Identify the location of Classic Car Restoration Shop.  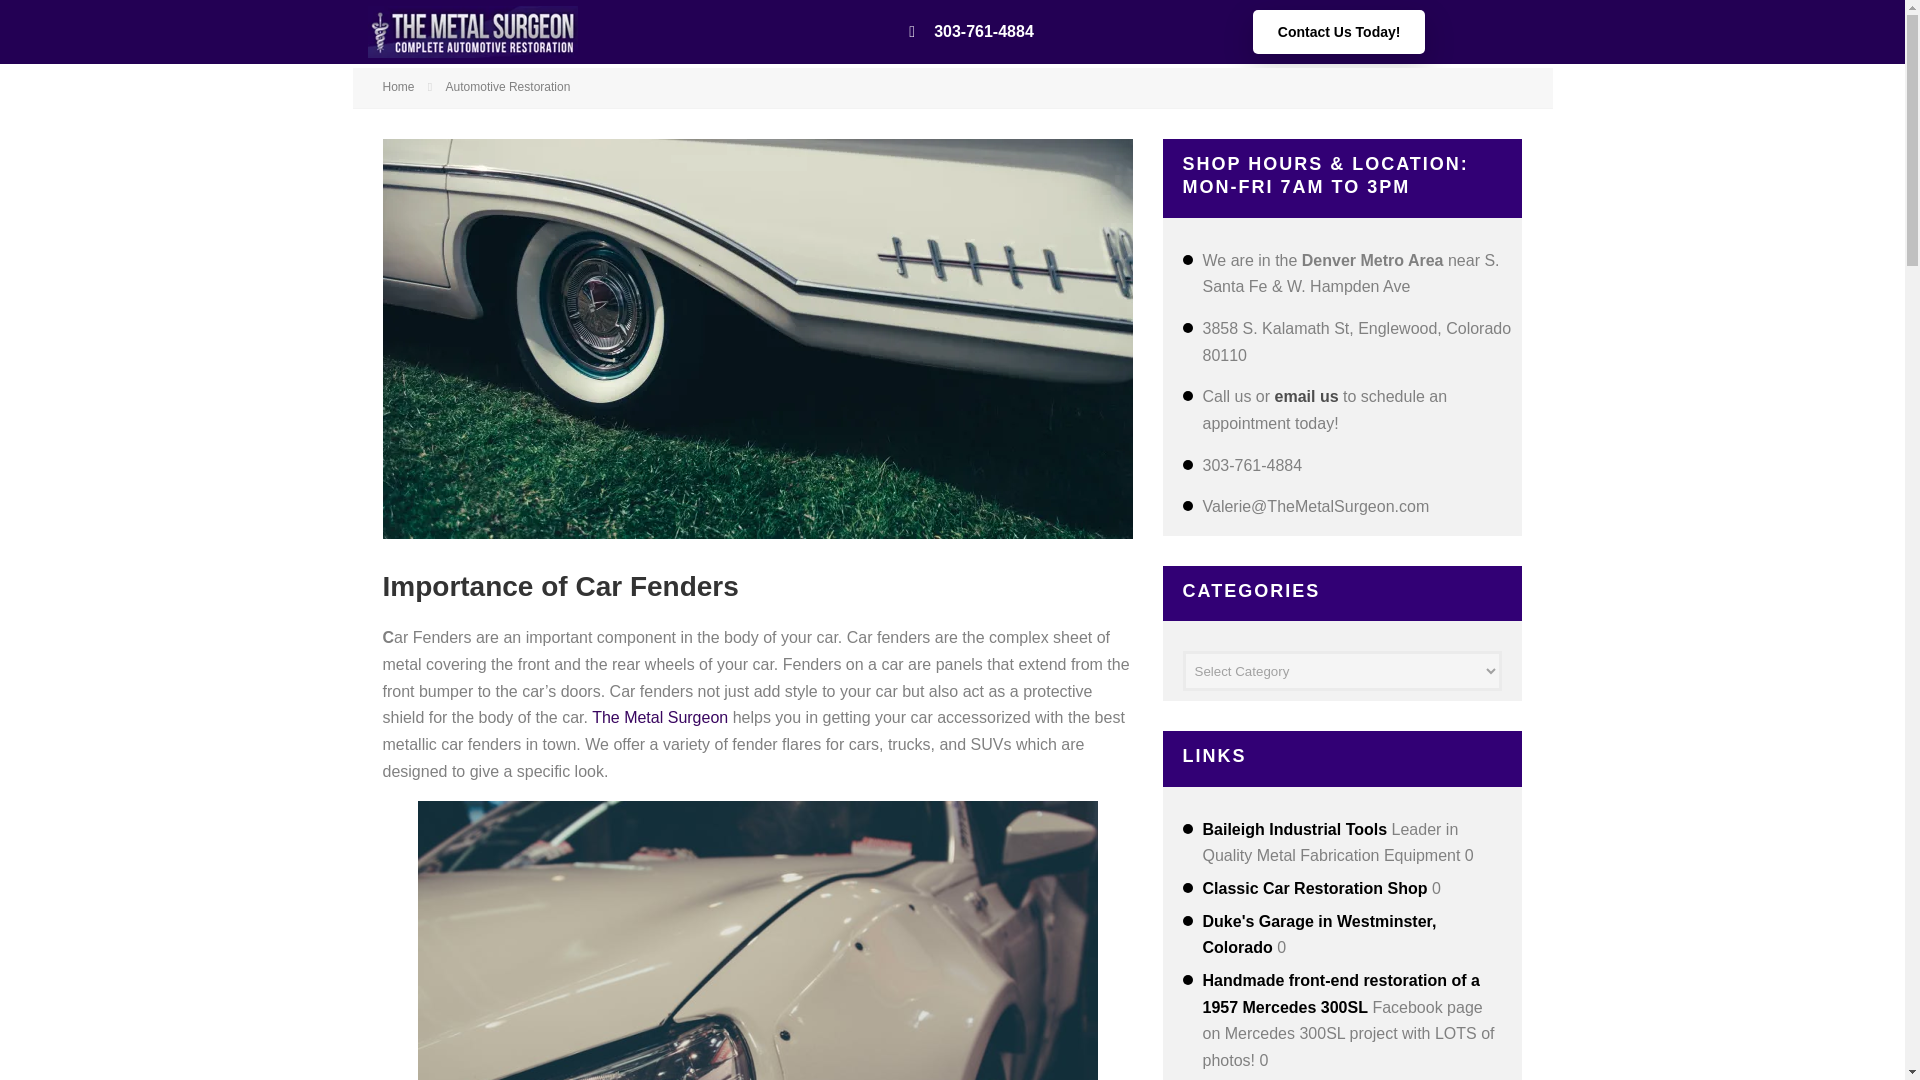
(1314, 888).